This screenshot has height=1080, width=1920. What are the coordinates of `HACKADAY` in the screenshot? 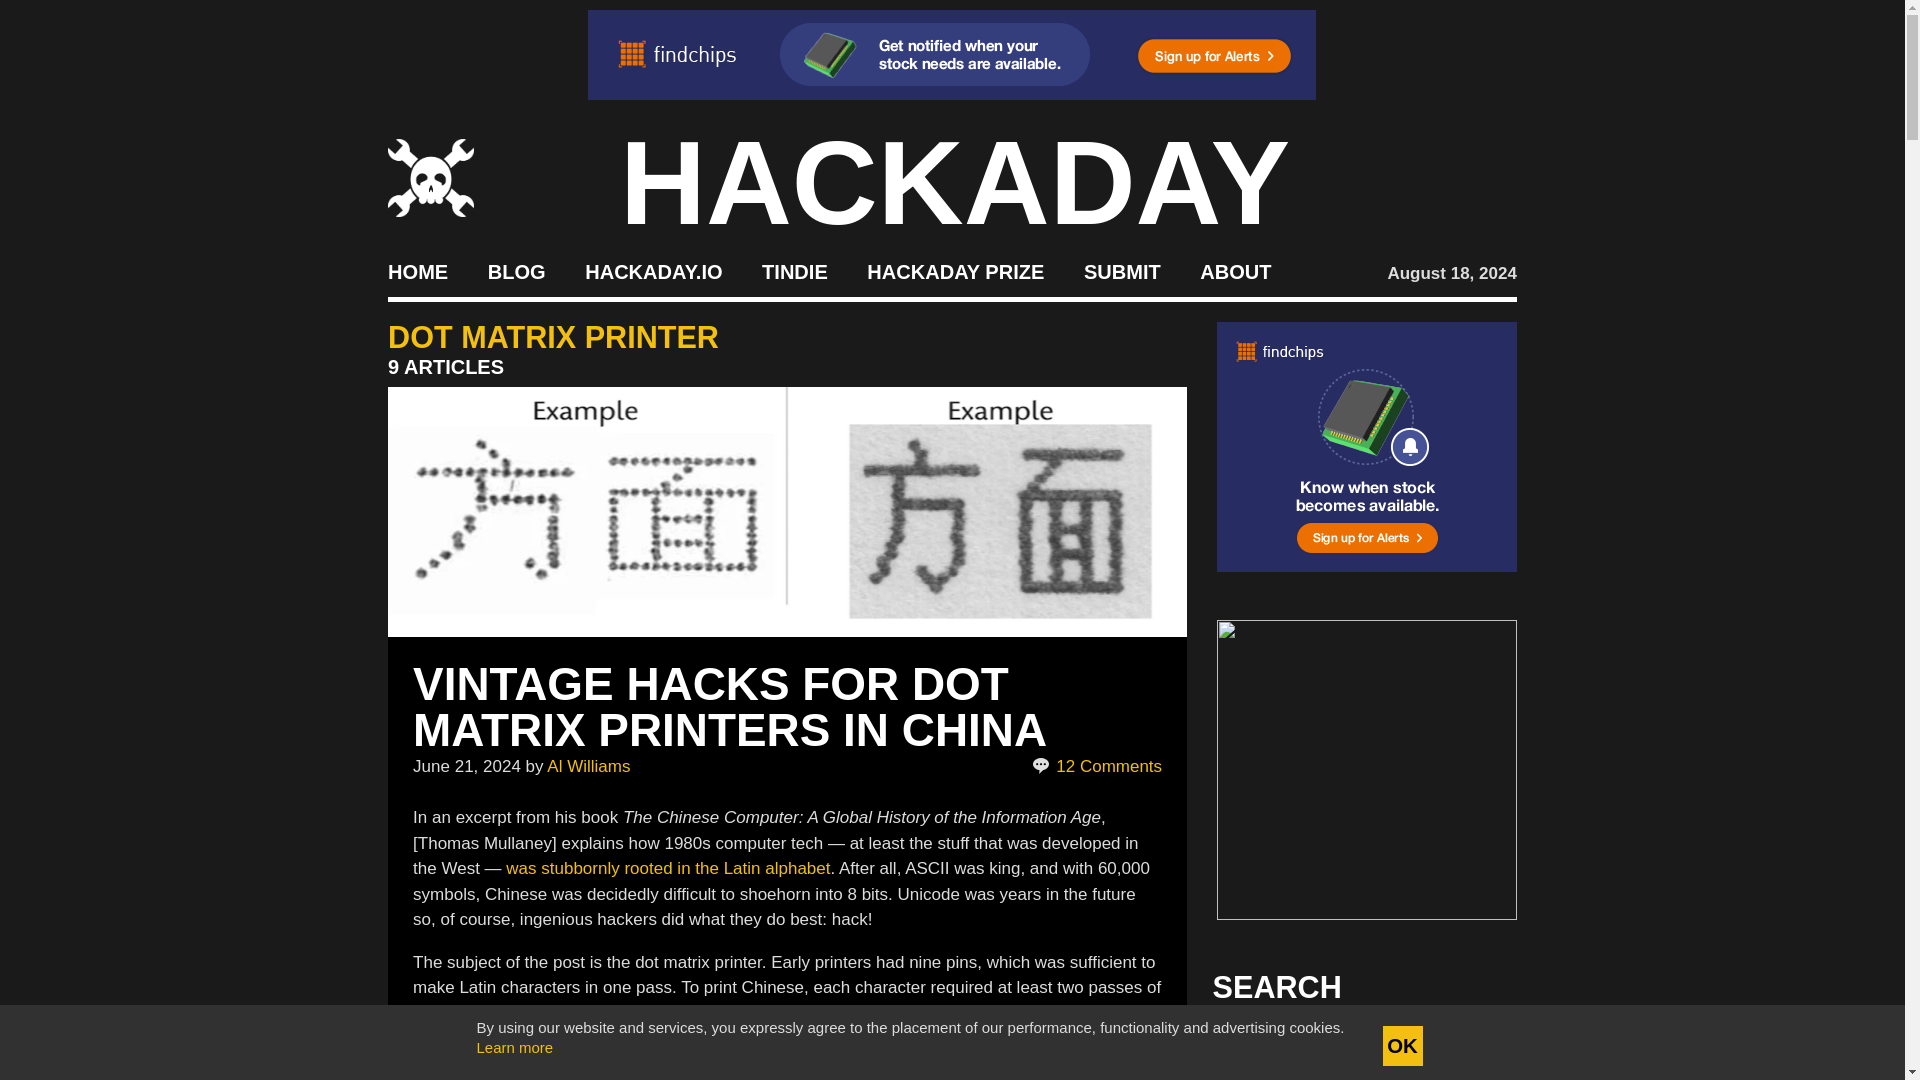 It's located at (955, 182).